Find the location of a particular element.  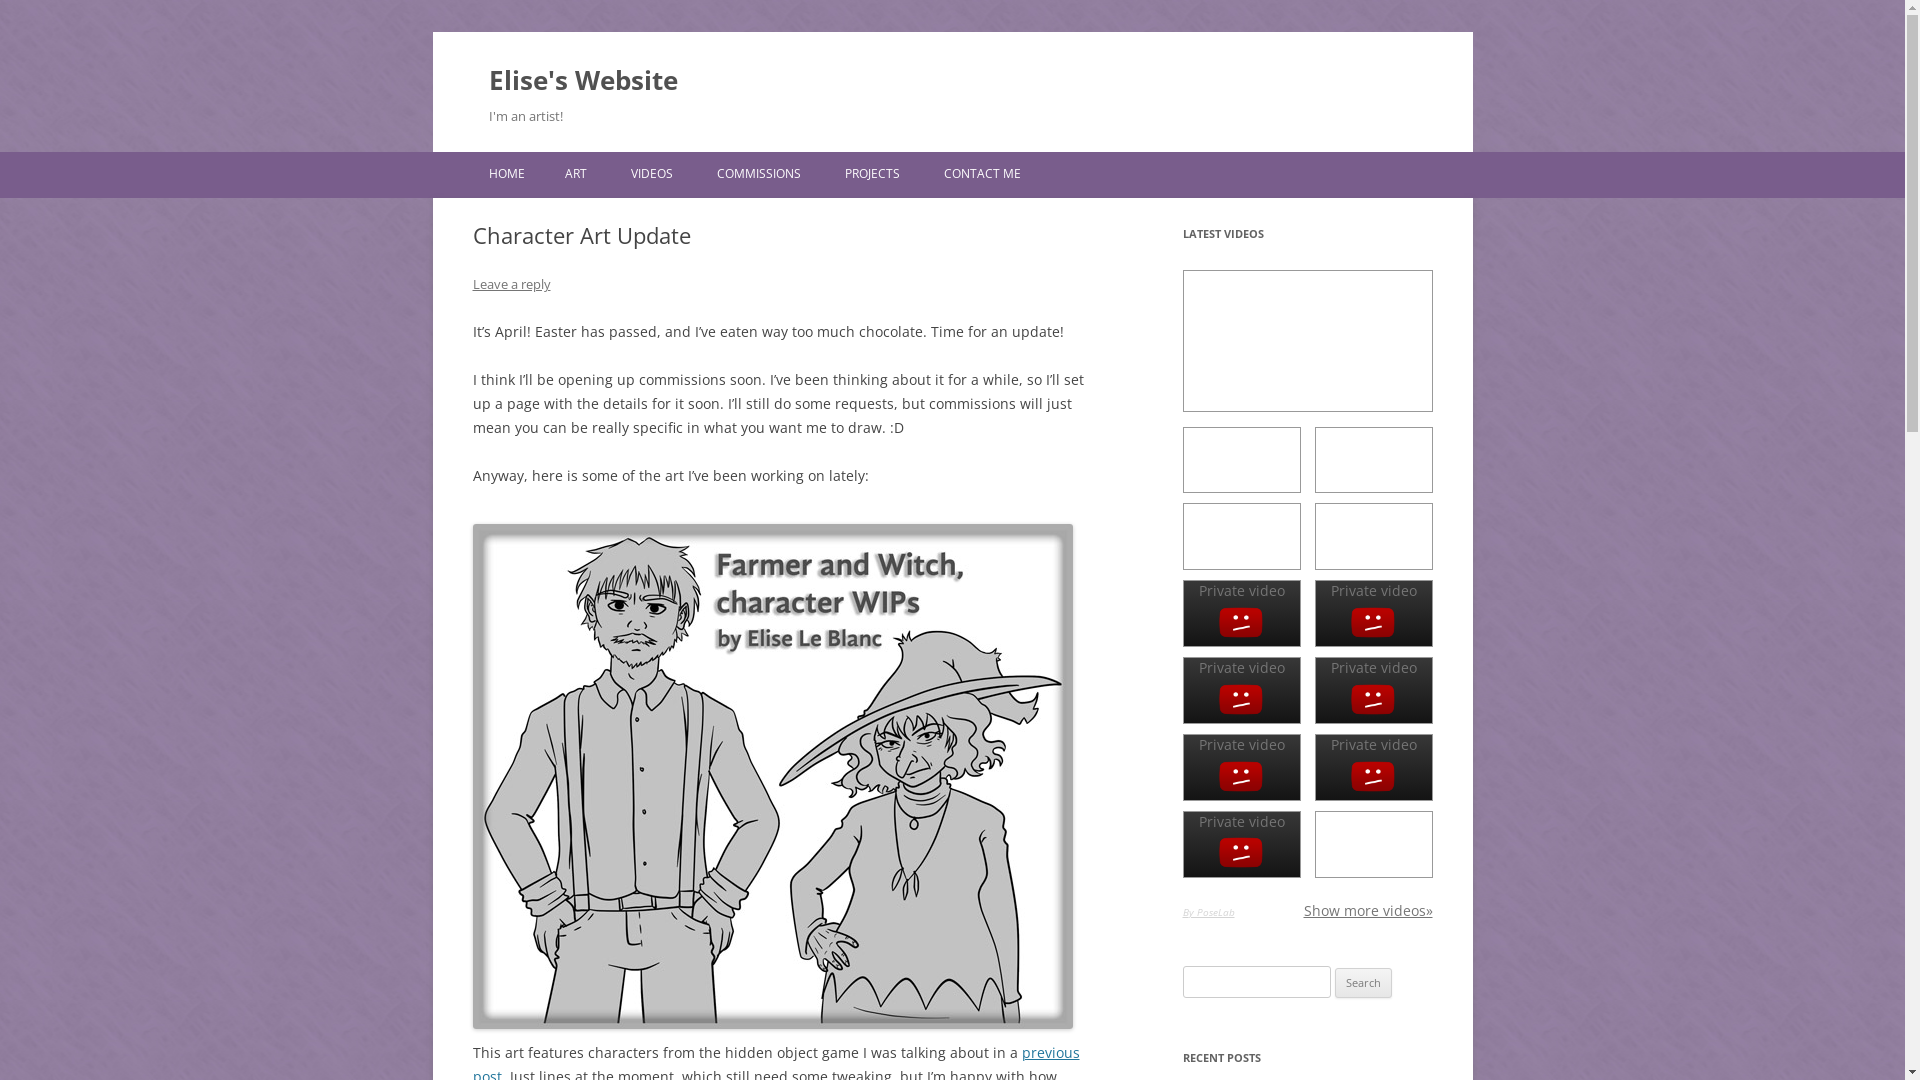

CONTACT ME is located at coordinates (982, 174).